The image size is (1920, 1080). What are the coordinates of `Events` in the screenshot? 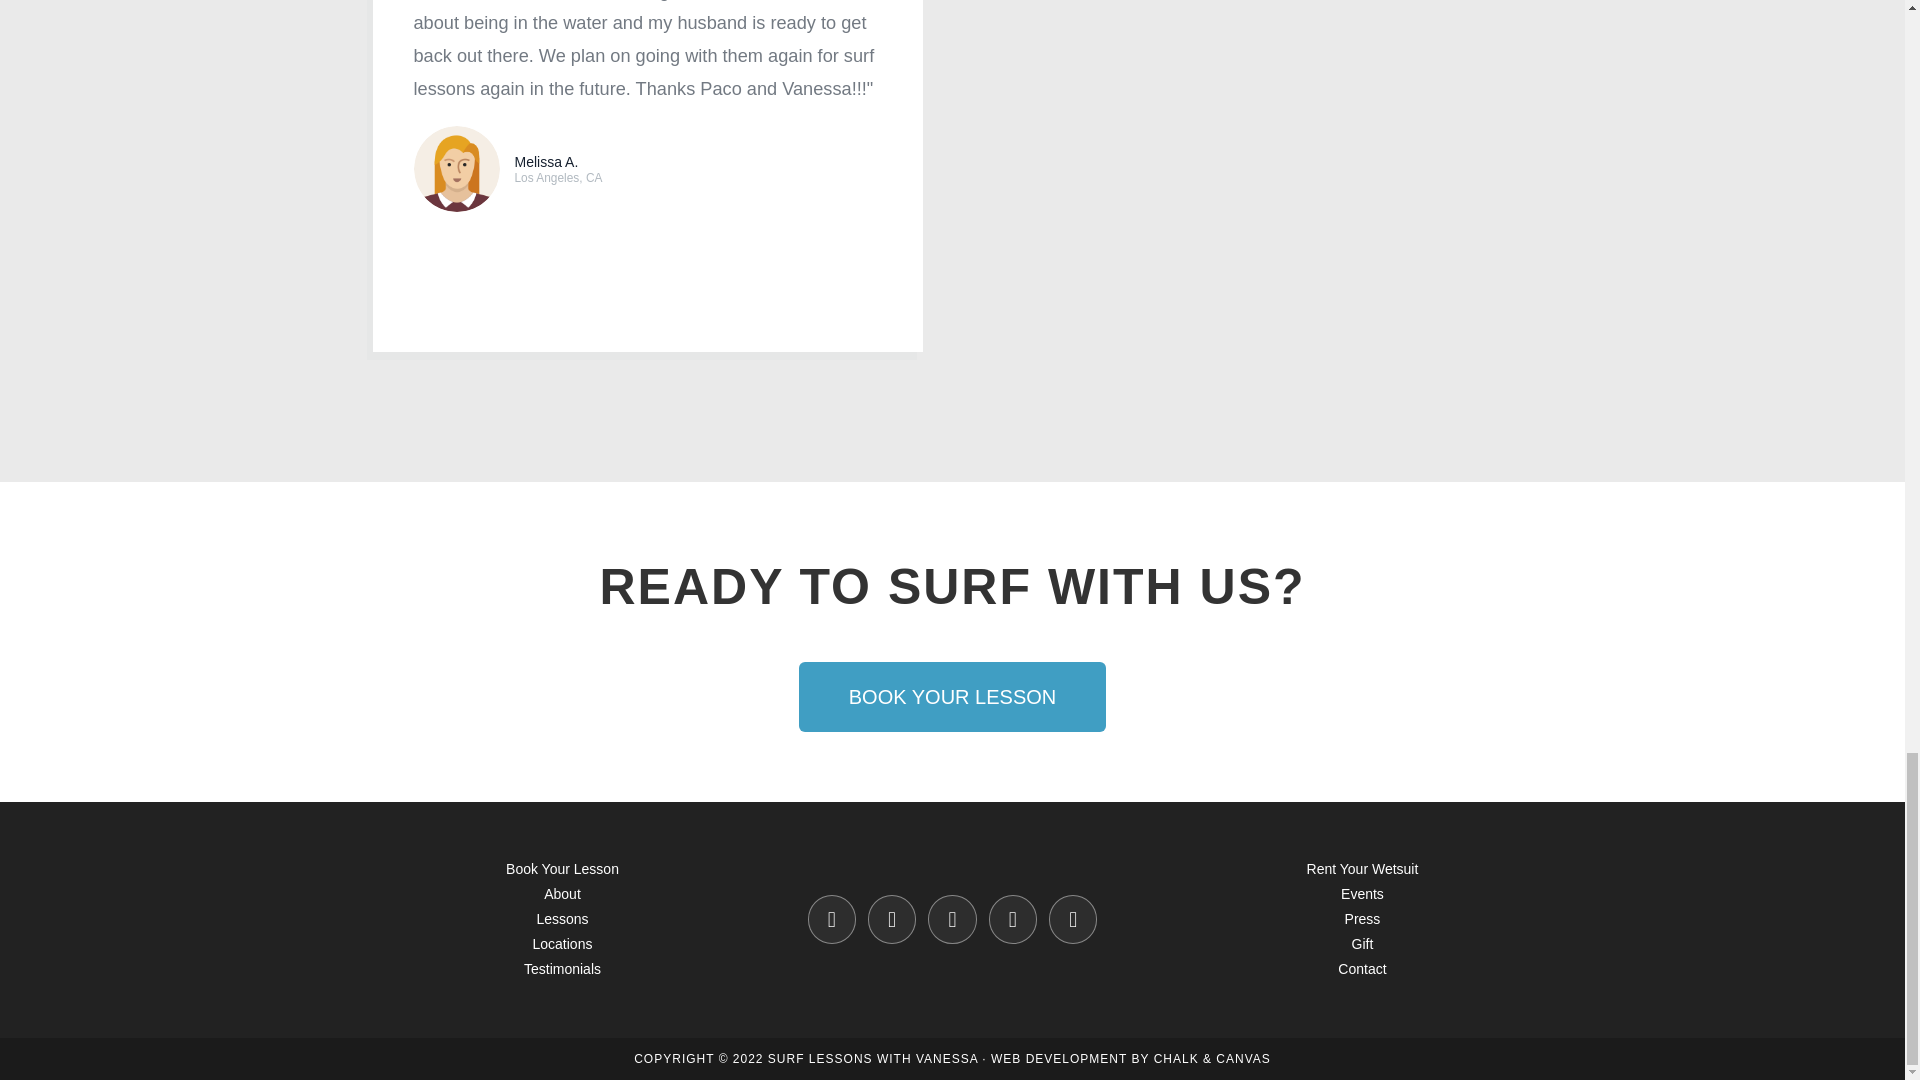 It's located at (1362, 893).